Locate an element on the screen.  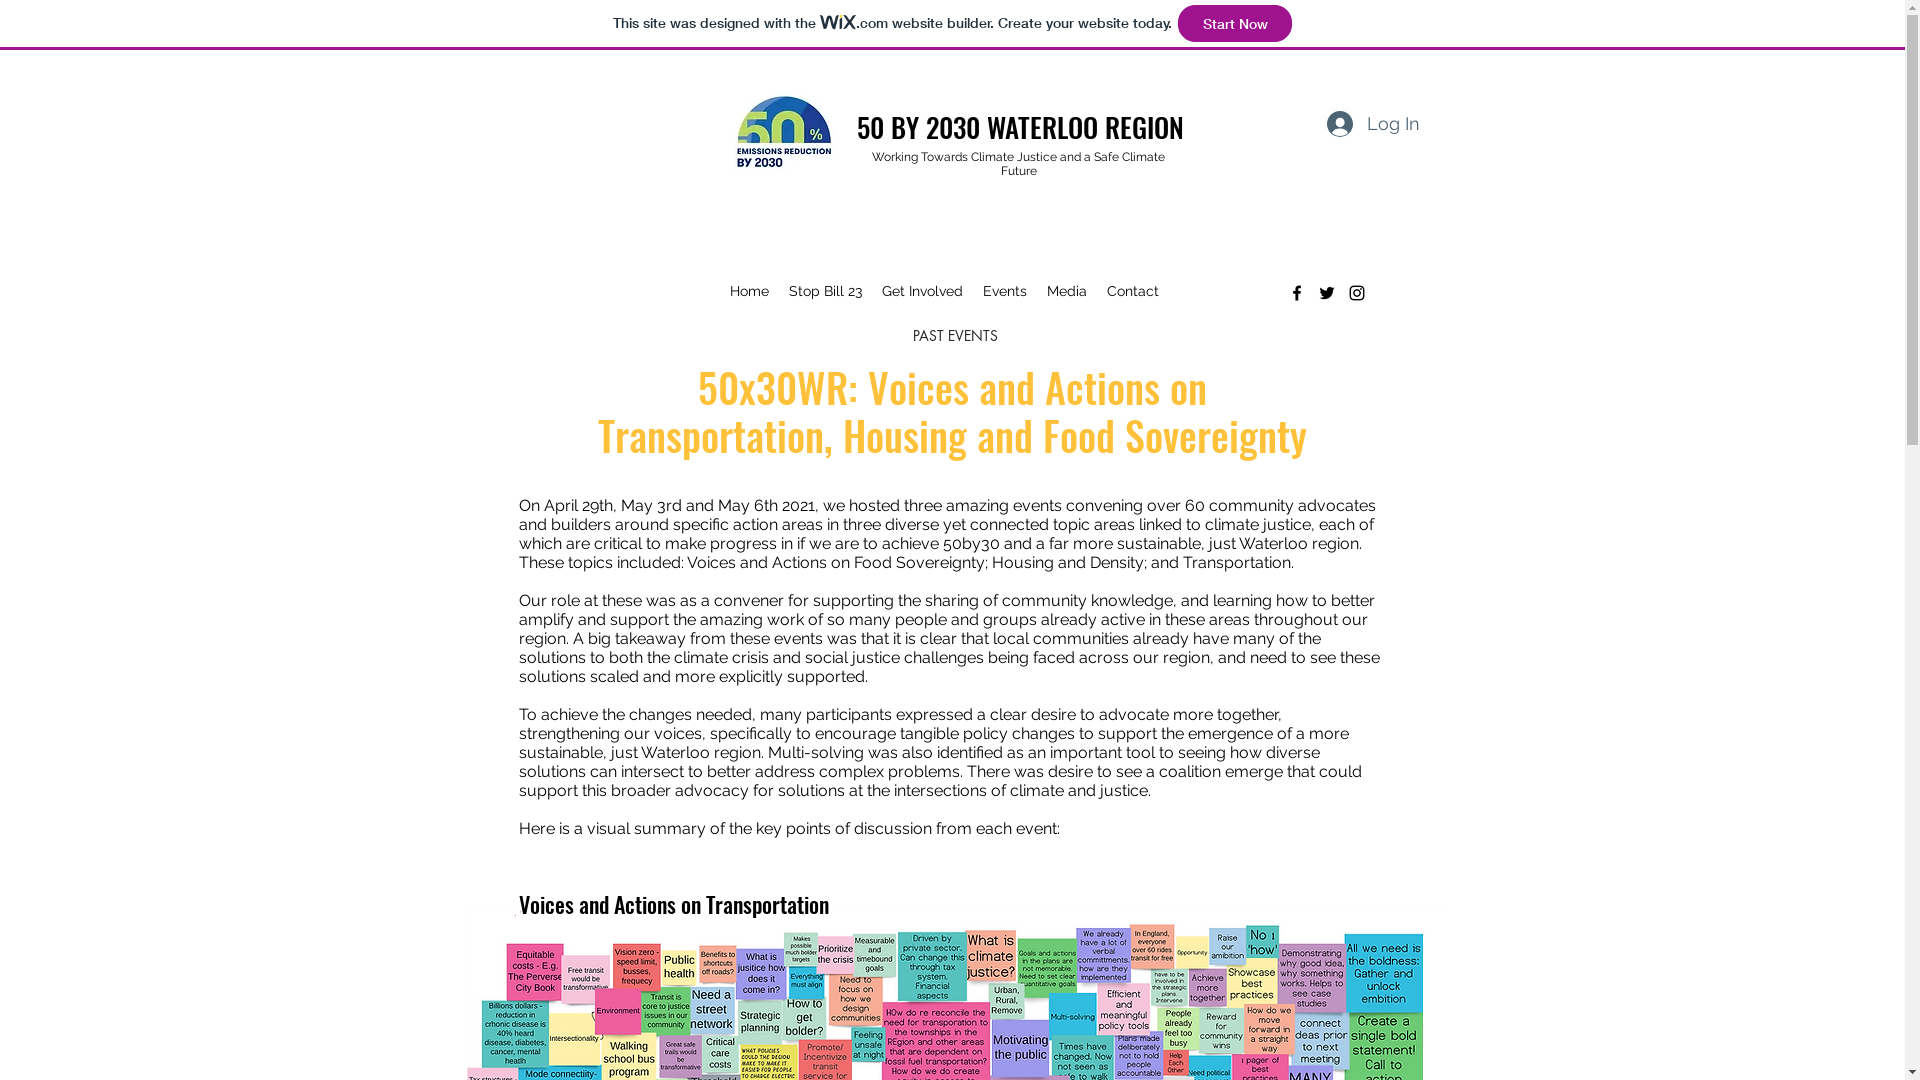
Home is located at coordinates (750, 291).